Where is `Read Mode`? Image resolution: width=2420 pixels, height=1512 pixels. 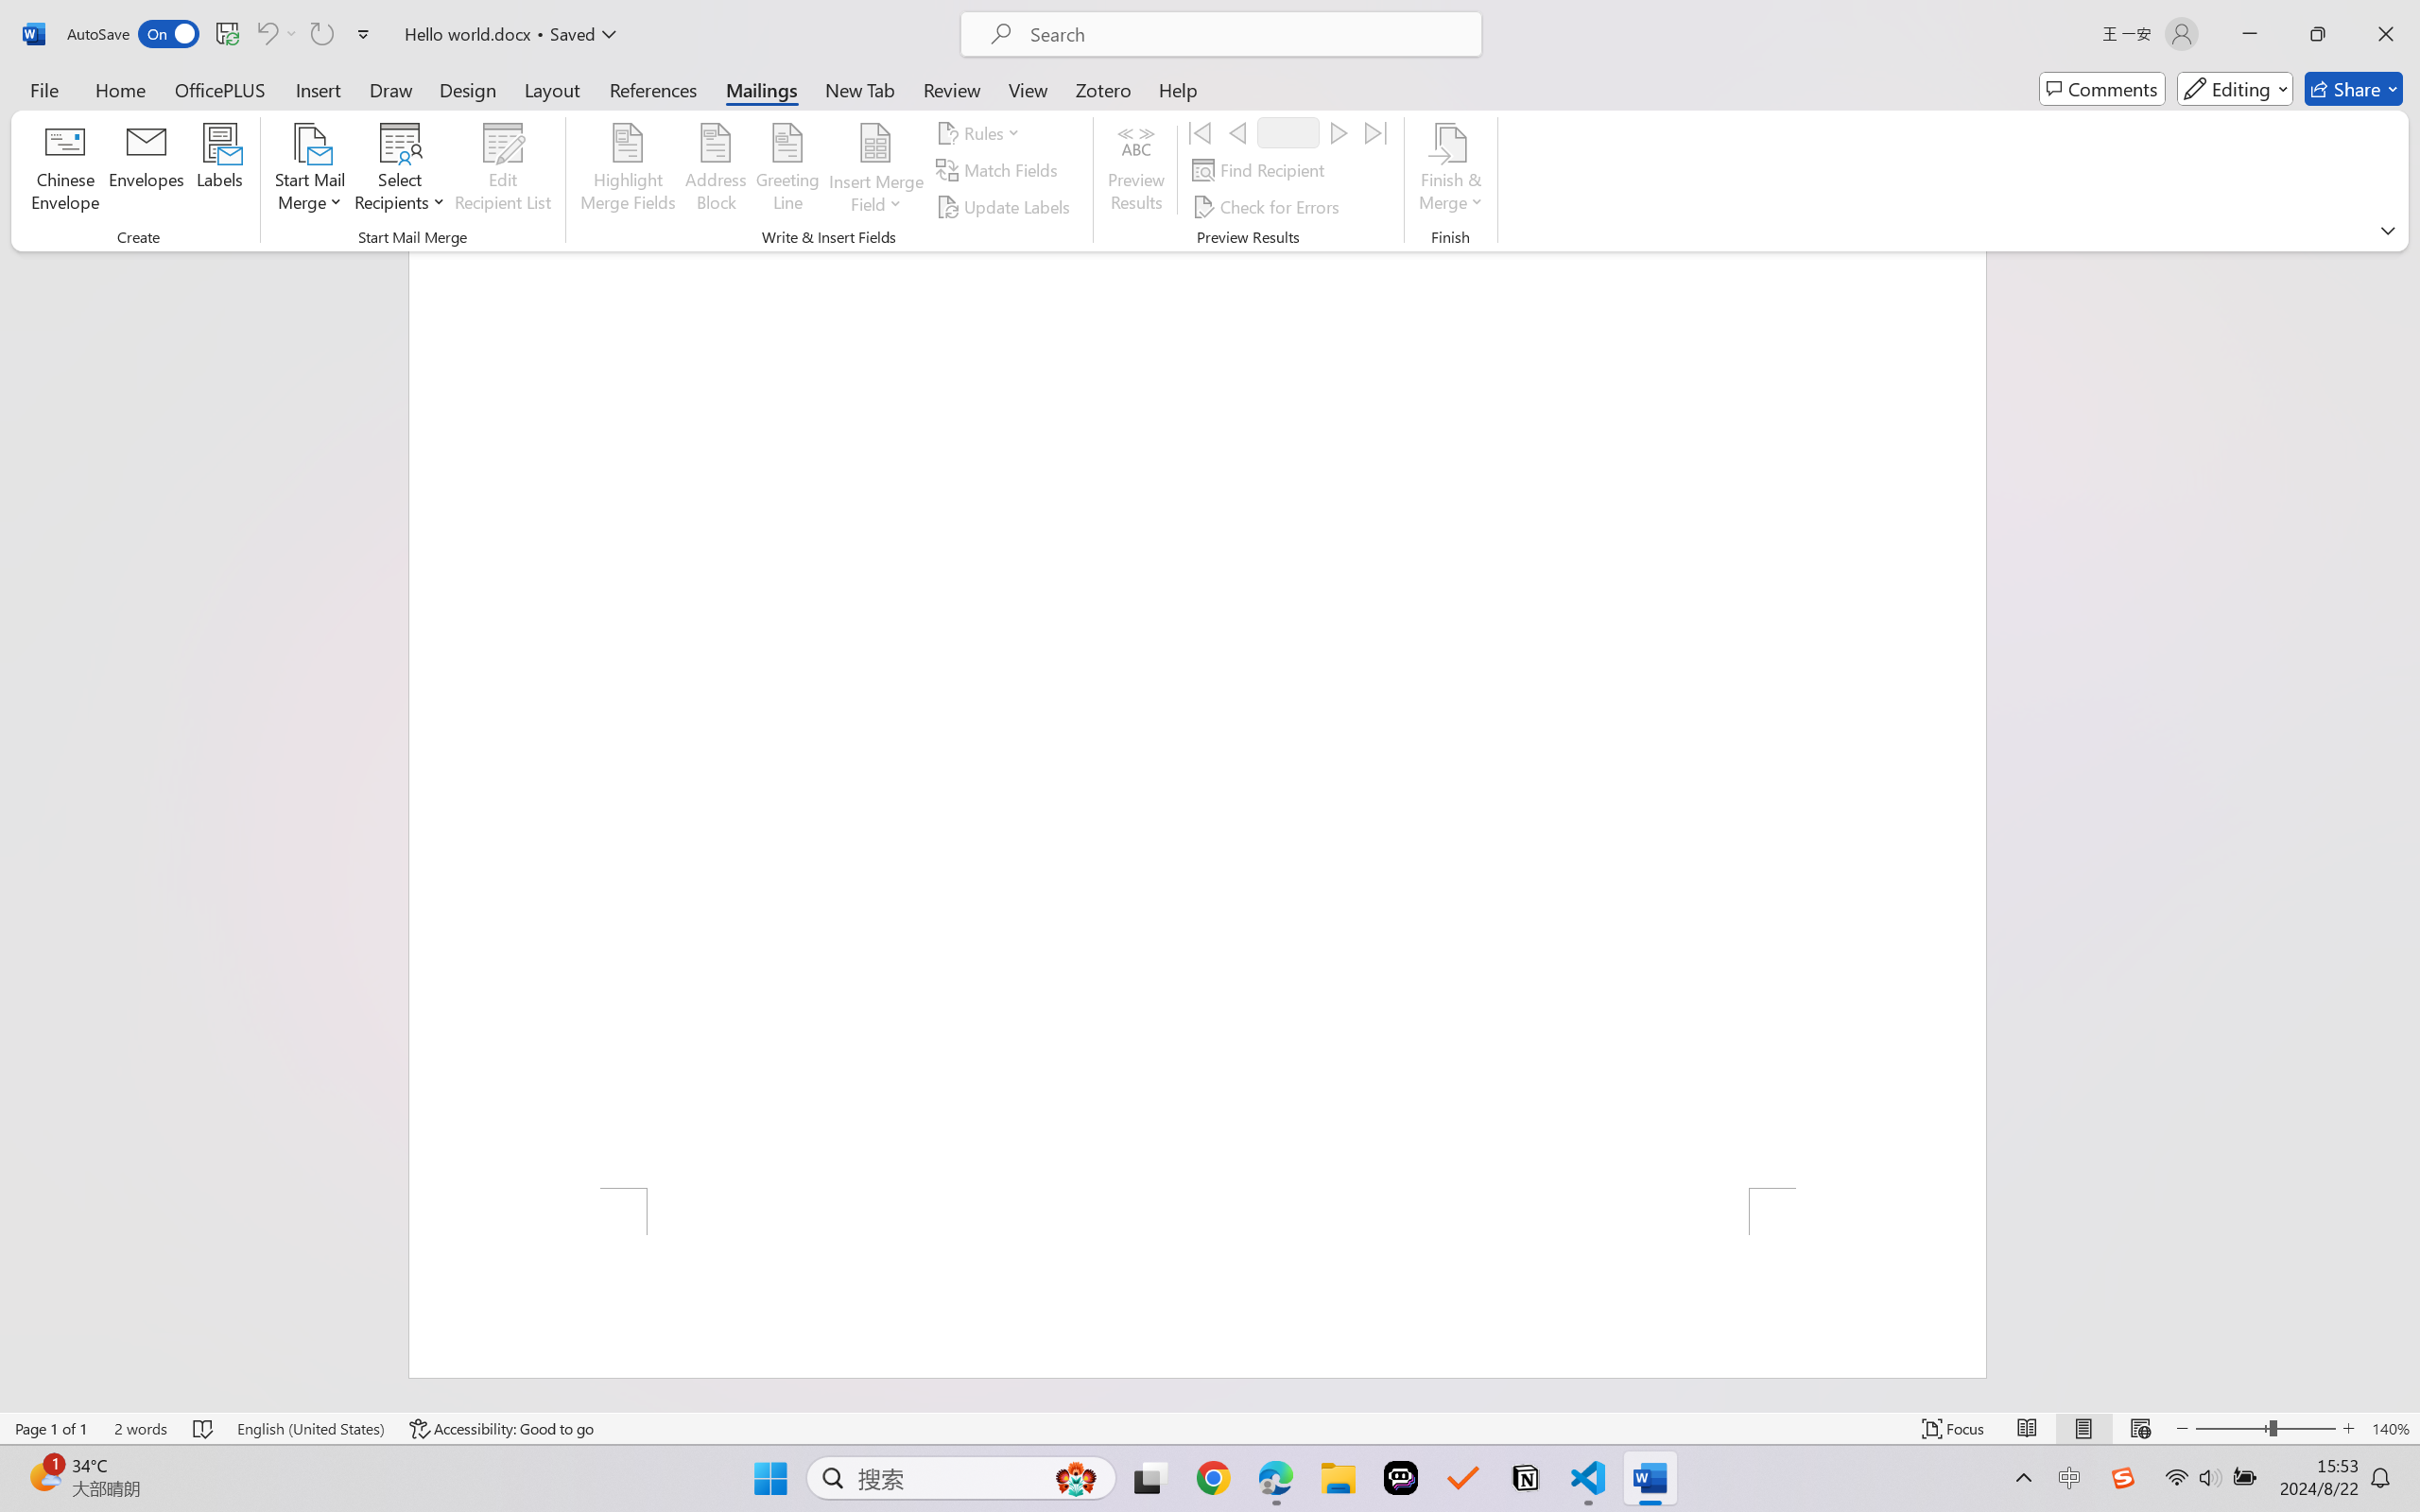 Read Mode is located at coordinates (2028, 1429).